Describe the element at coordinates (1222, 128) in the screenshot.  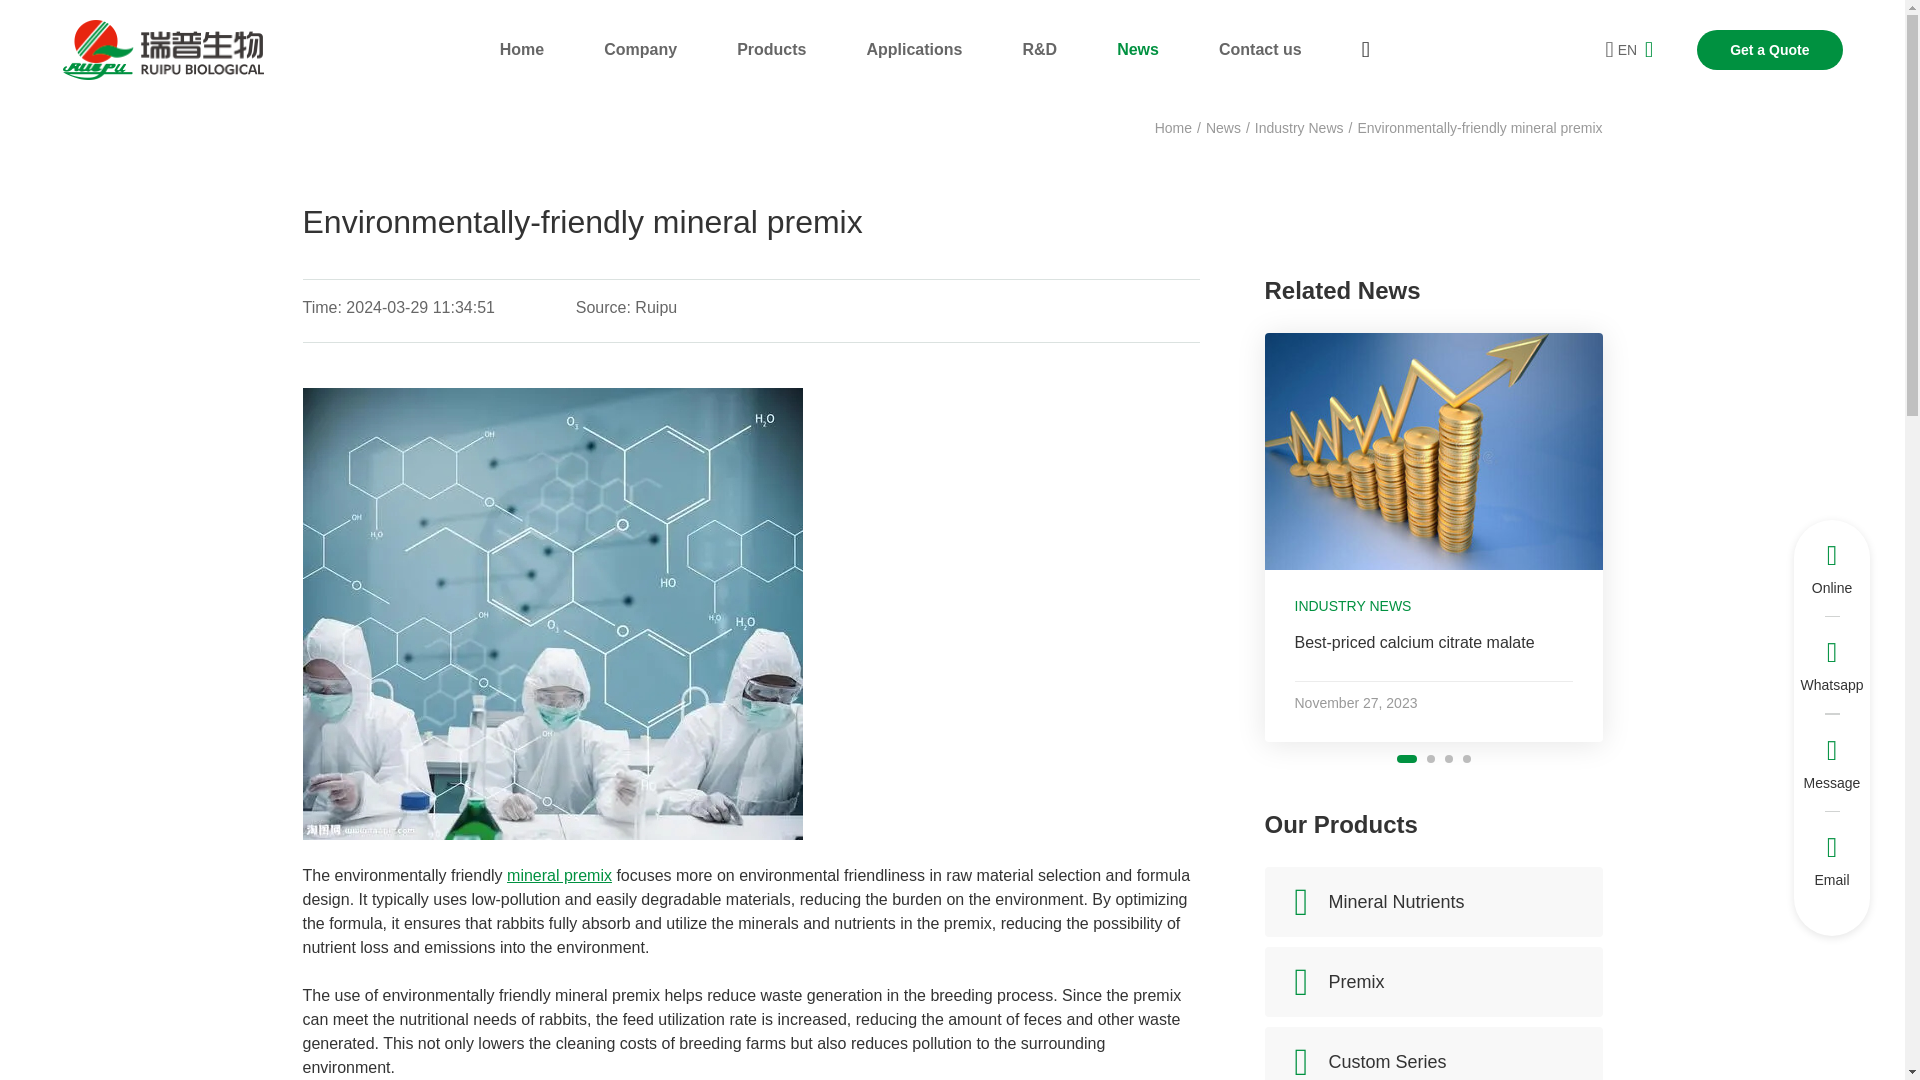
I see `News` at that location.